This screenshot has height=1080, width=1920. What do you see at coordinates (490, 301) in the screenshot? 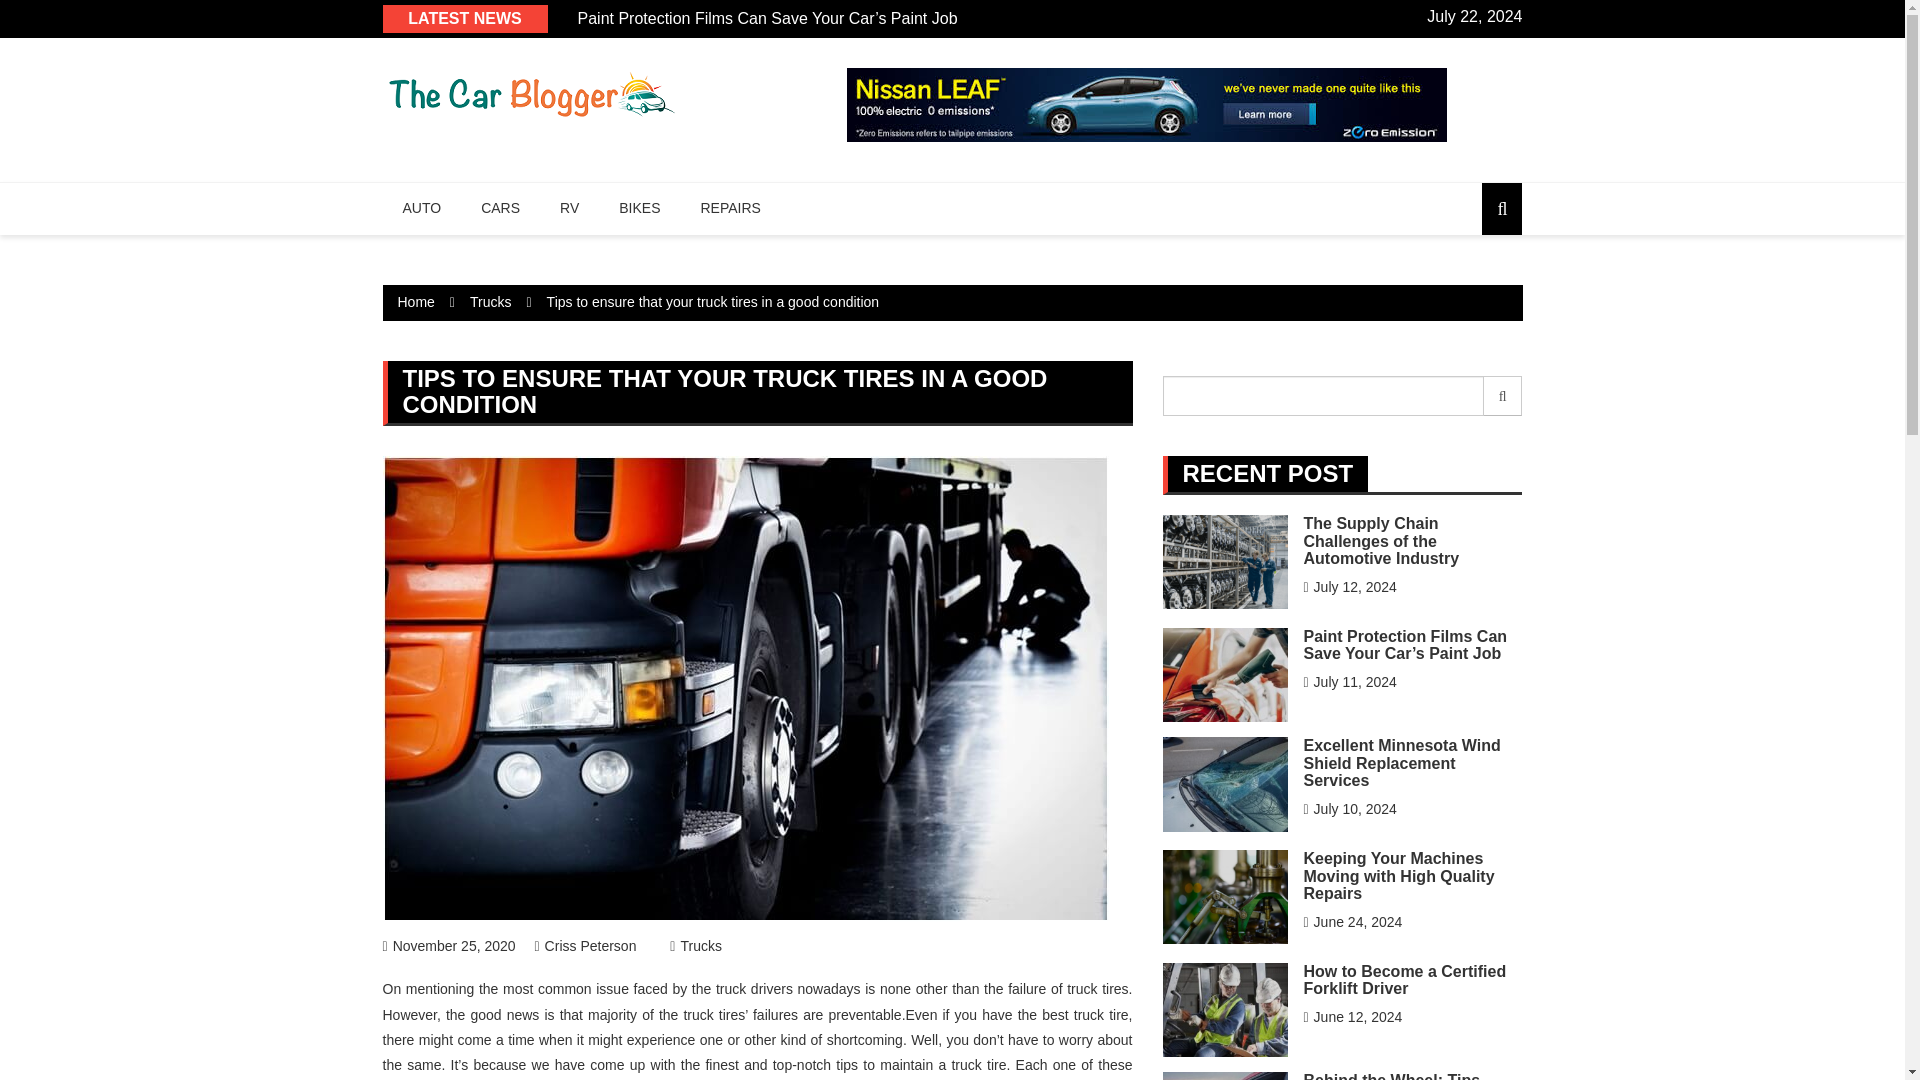
I see `Trucks` at bounding box center [490, 301].